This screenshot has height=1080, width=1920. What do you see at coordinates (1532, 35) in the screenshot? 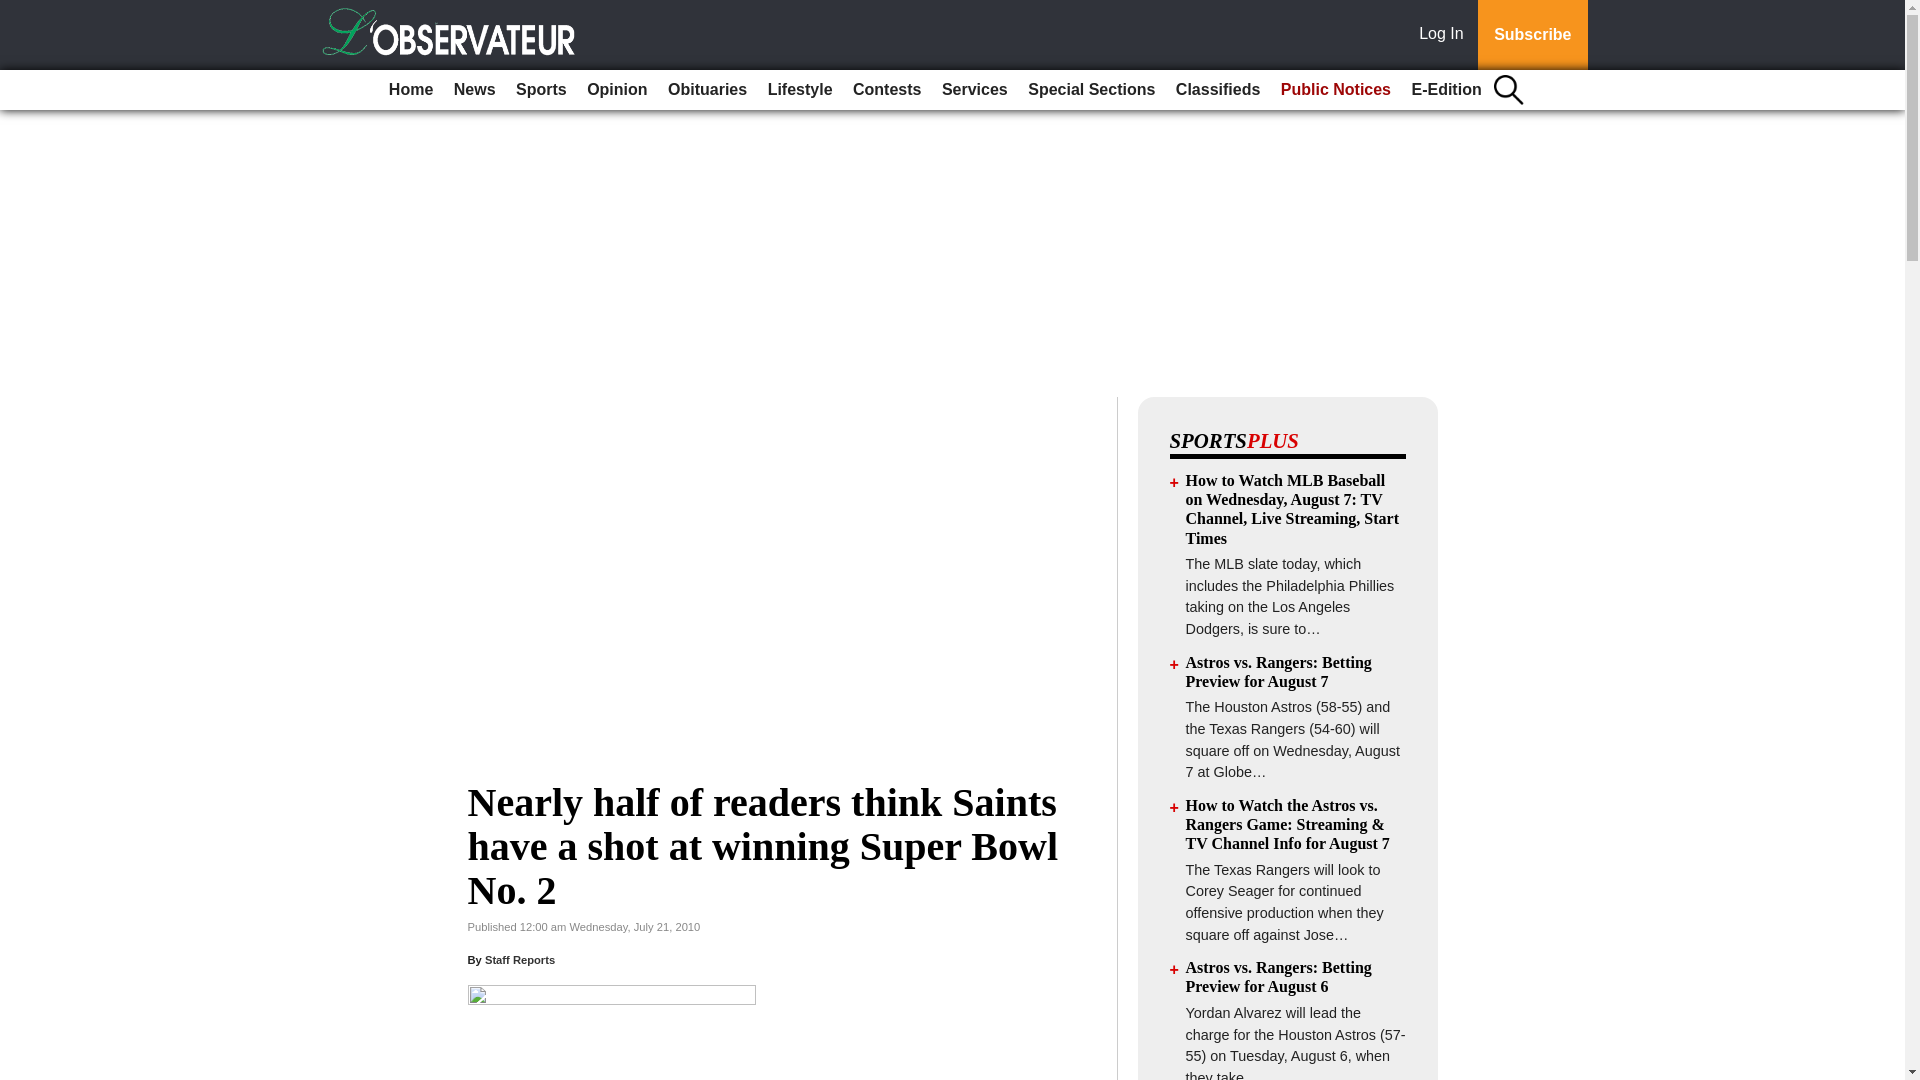
I see `Subscribe` at bounding box center [1532, 35].